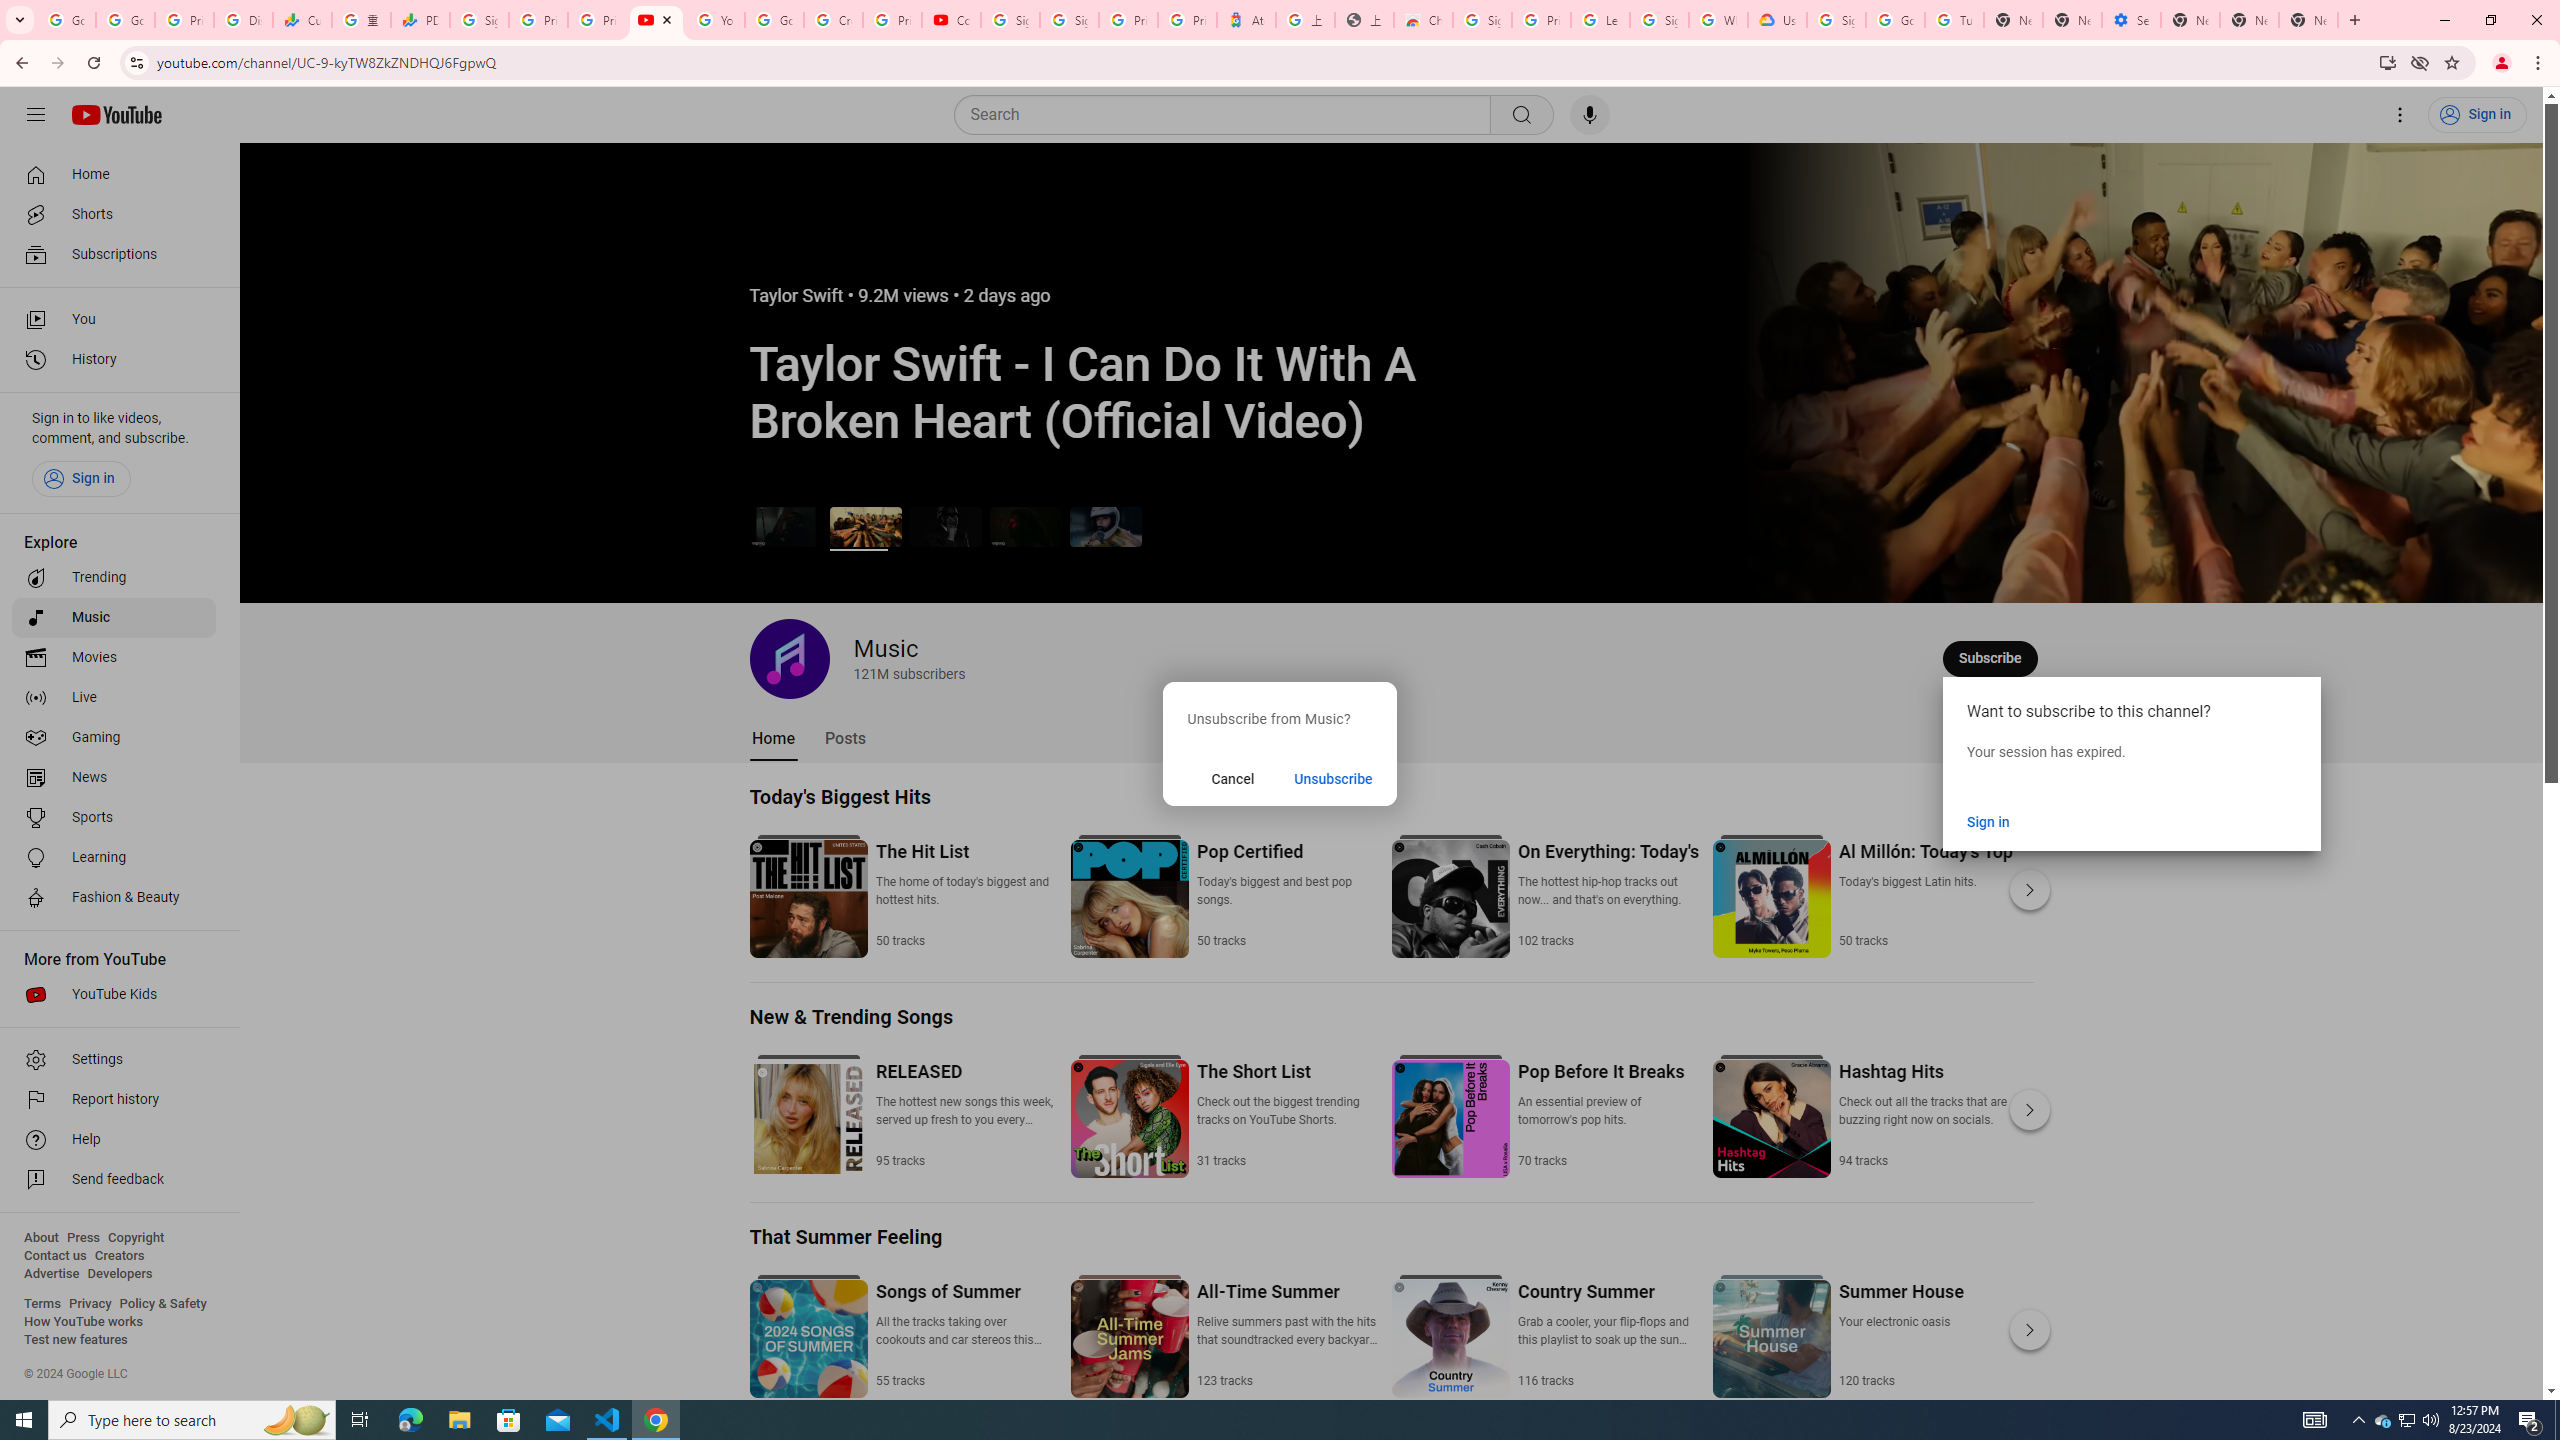  I want to click on Advertise, so click(51, 1274).